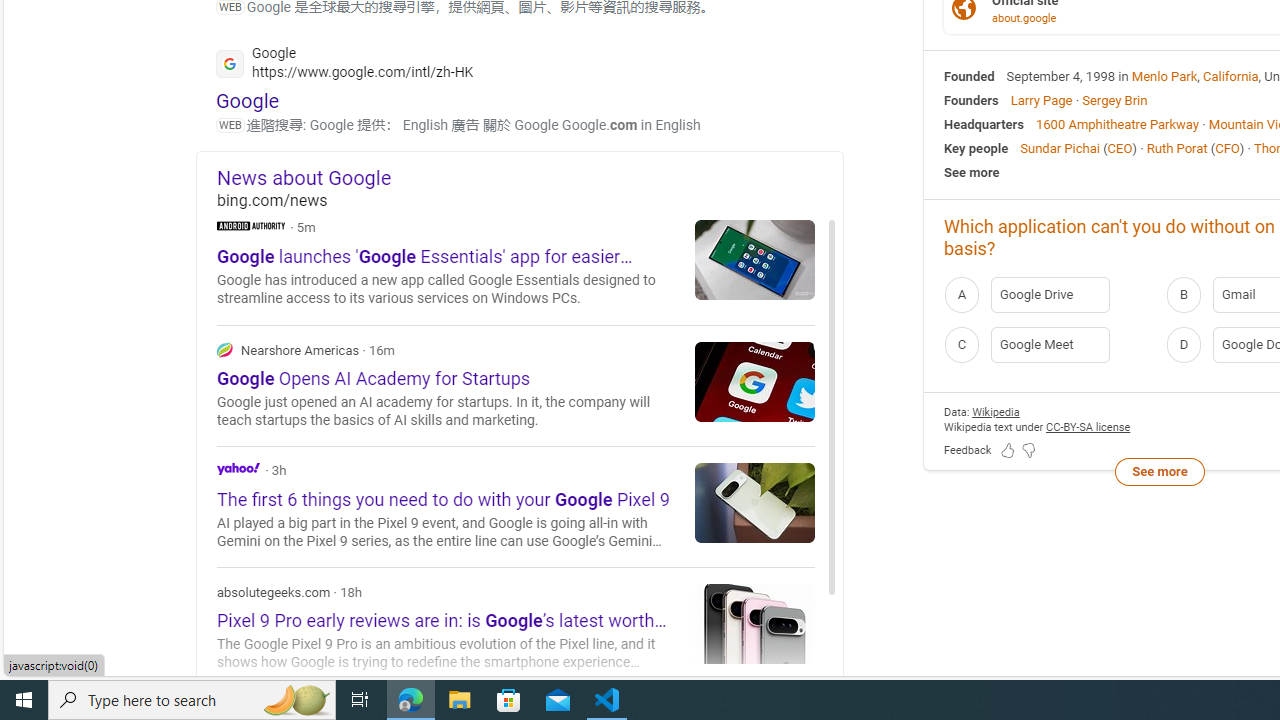 The height and width of the screenshot is (720, 1280). I want to click on CC-BY-SA license, so click(1088, 426).